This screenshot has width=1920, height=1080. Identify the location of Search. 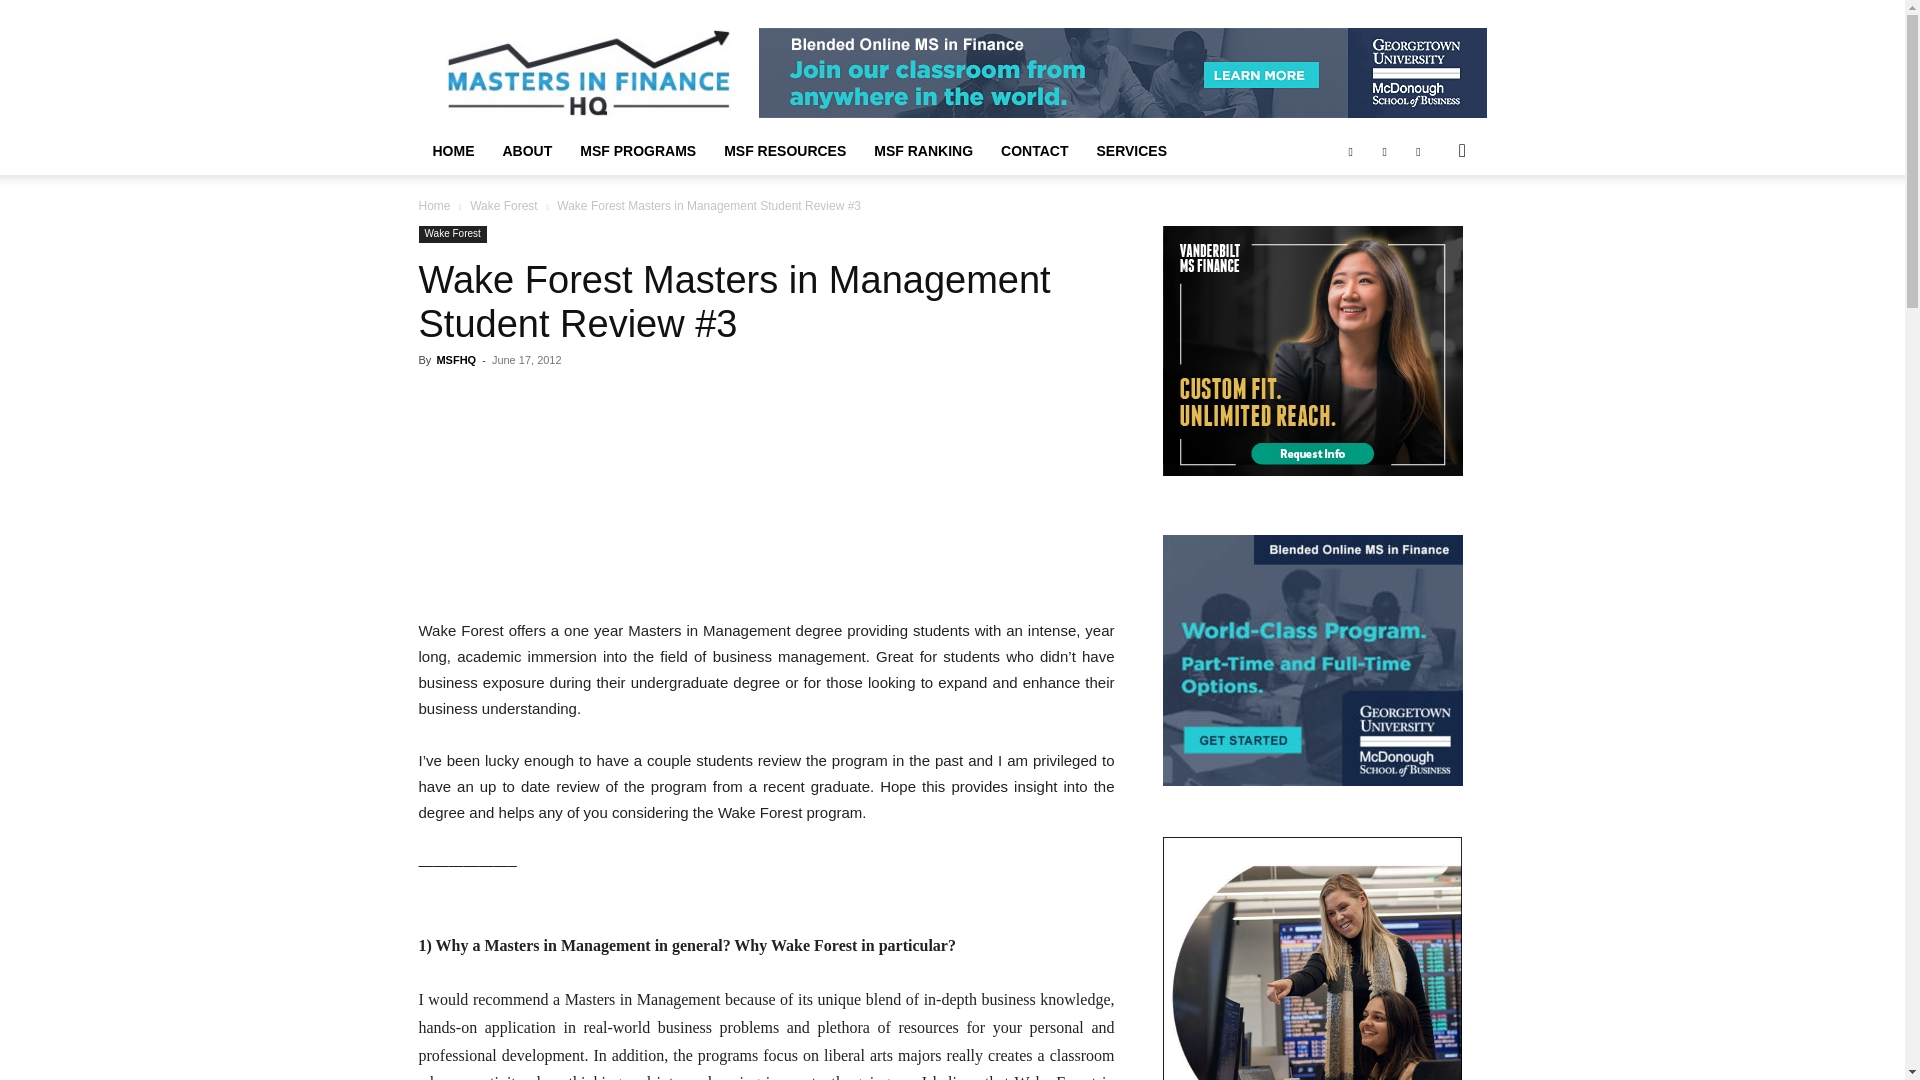
(1430, 230).